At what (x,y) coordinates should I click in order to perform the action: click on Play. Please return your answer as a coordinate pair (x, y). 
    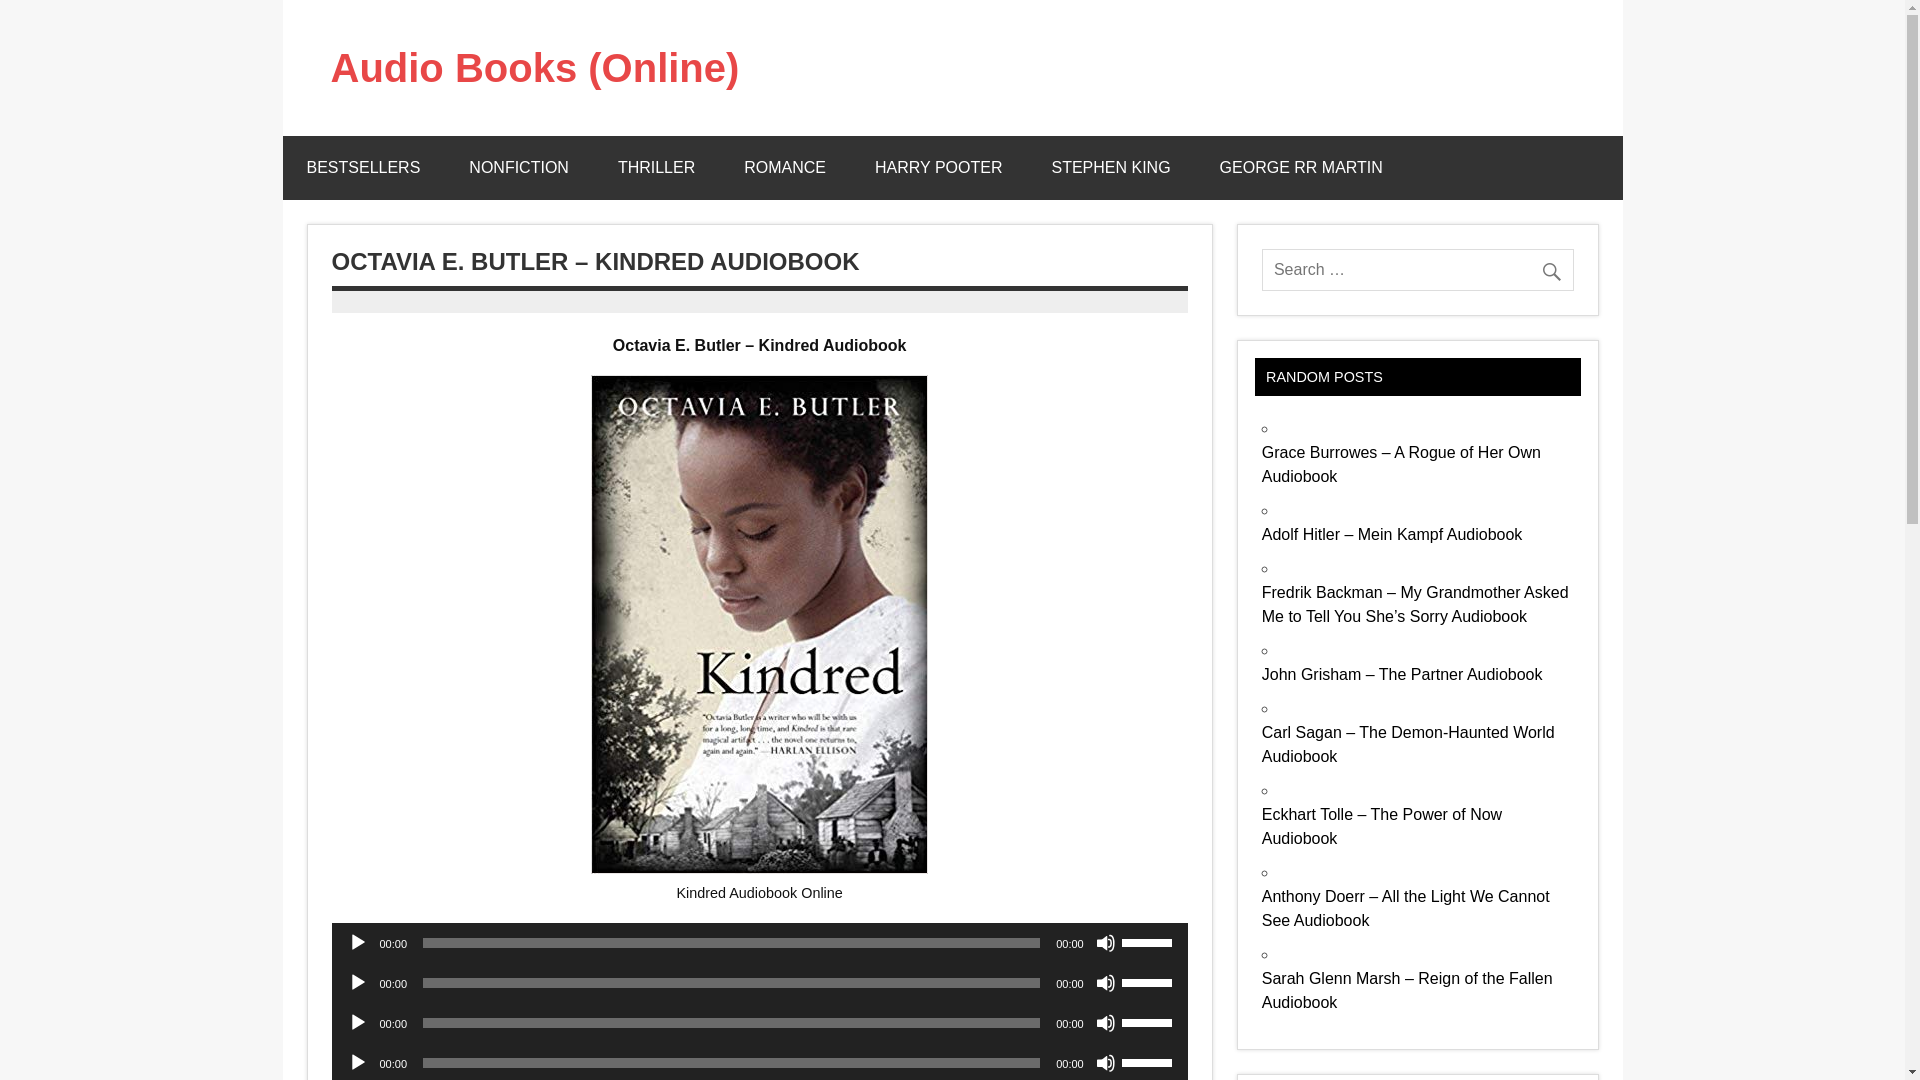
    Looking at the image, I should click on (358, 942).